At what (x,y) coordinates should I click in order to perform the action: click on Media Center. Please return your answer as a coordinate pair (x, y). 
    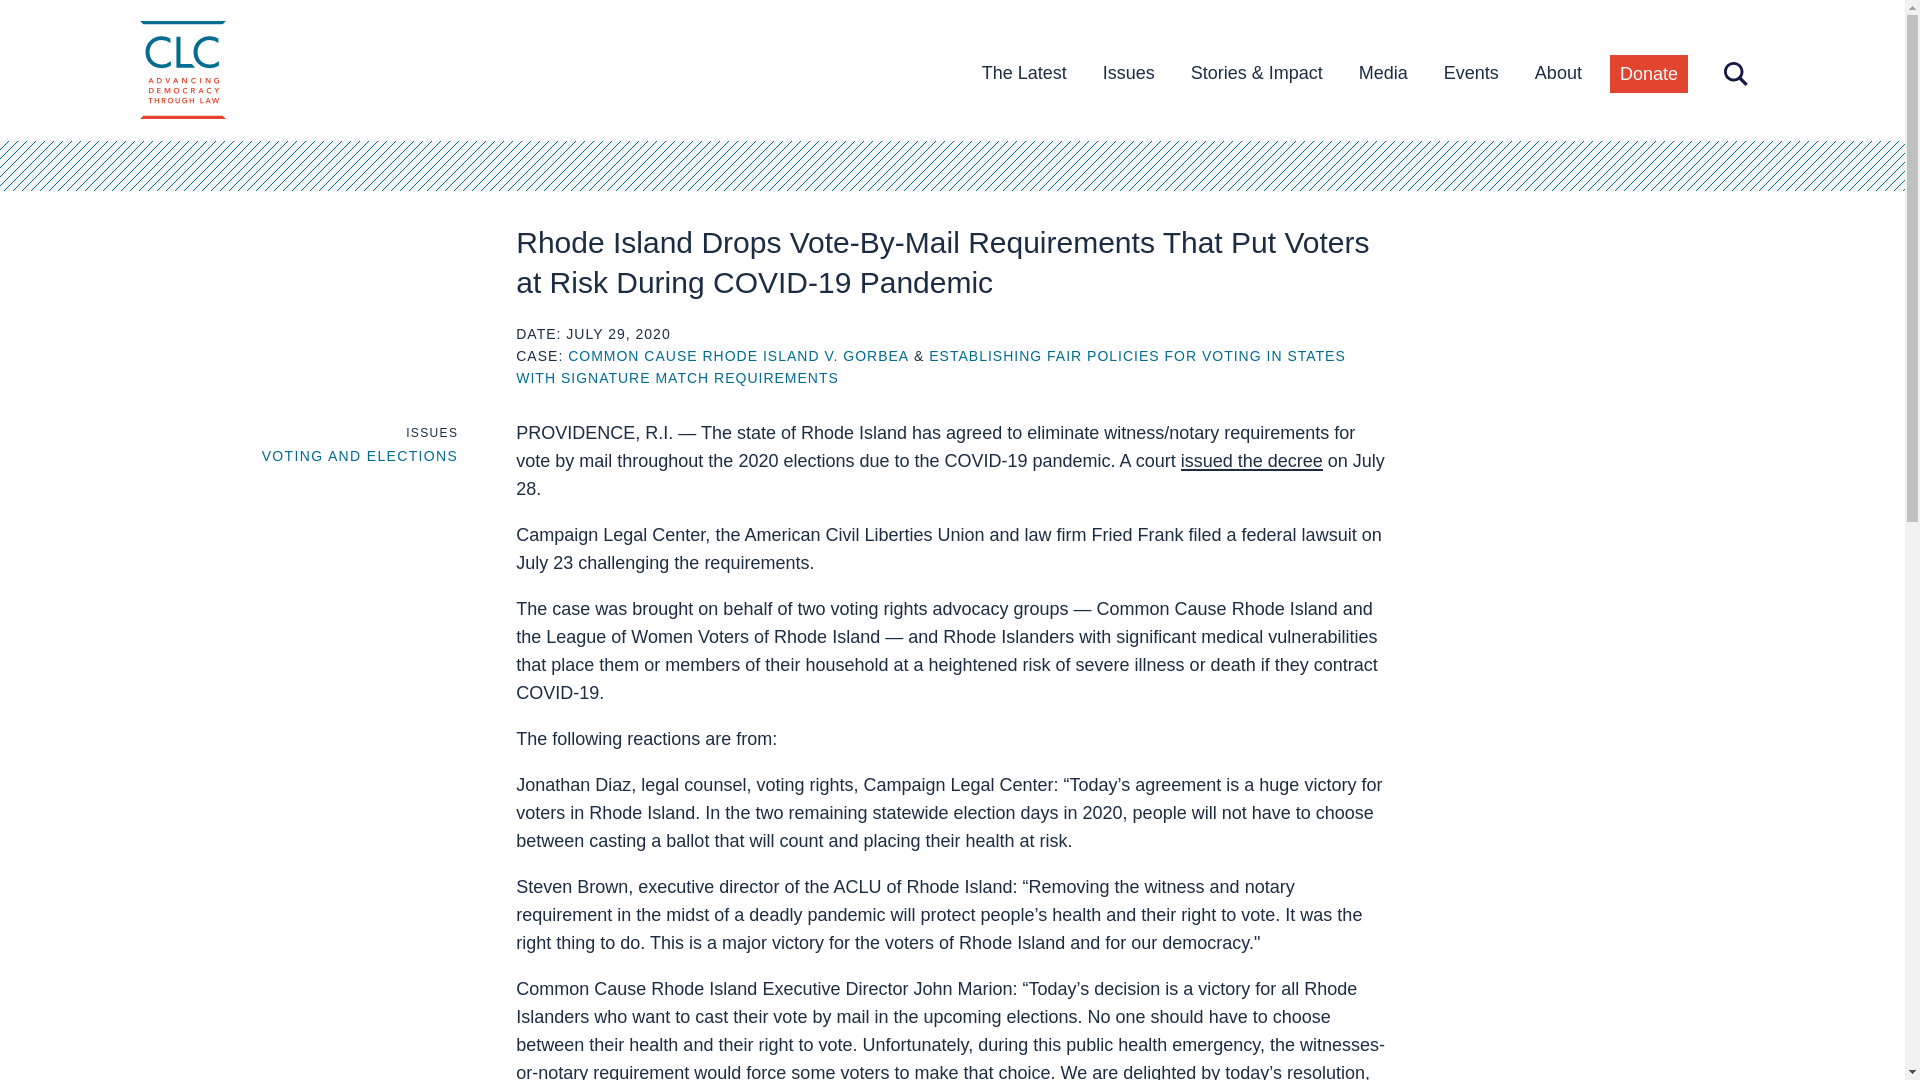
    Looking at the image, I should click on (1384, 73).